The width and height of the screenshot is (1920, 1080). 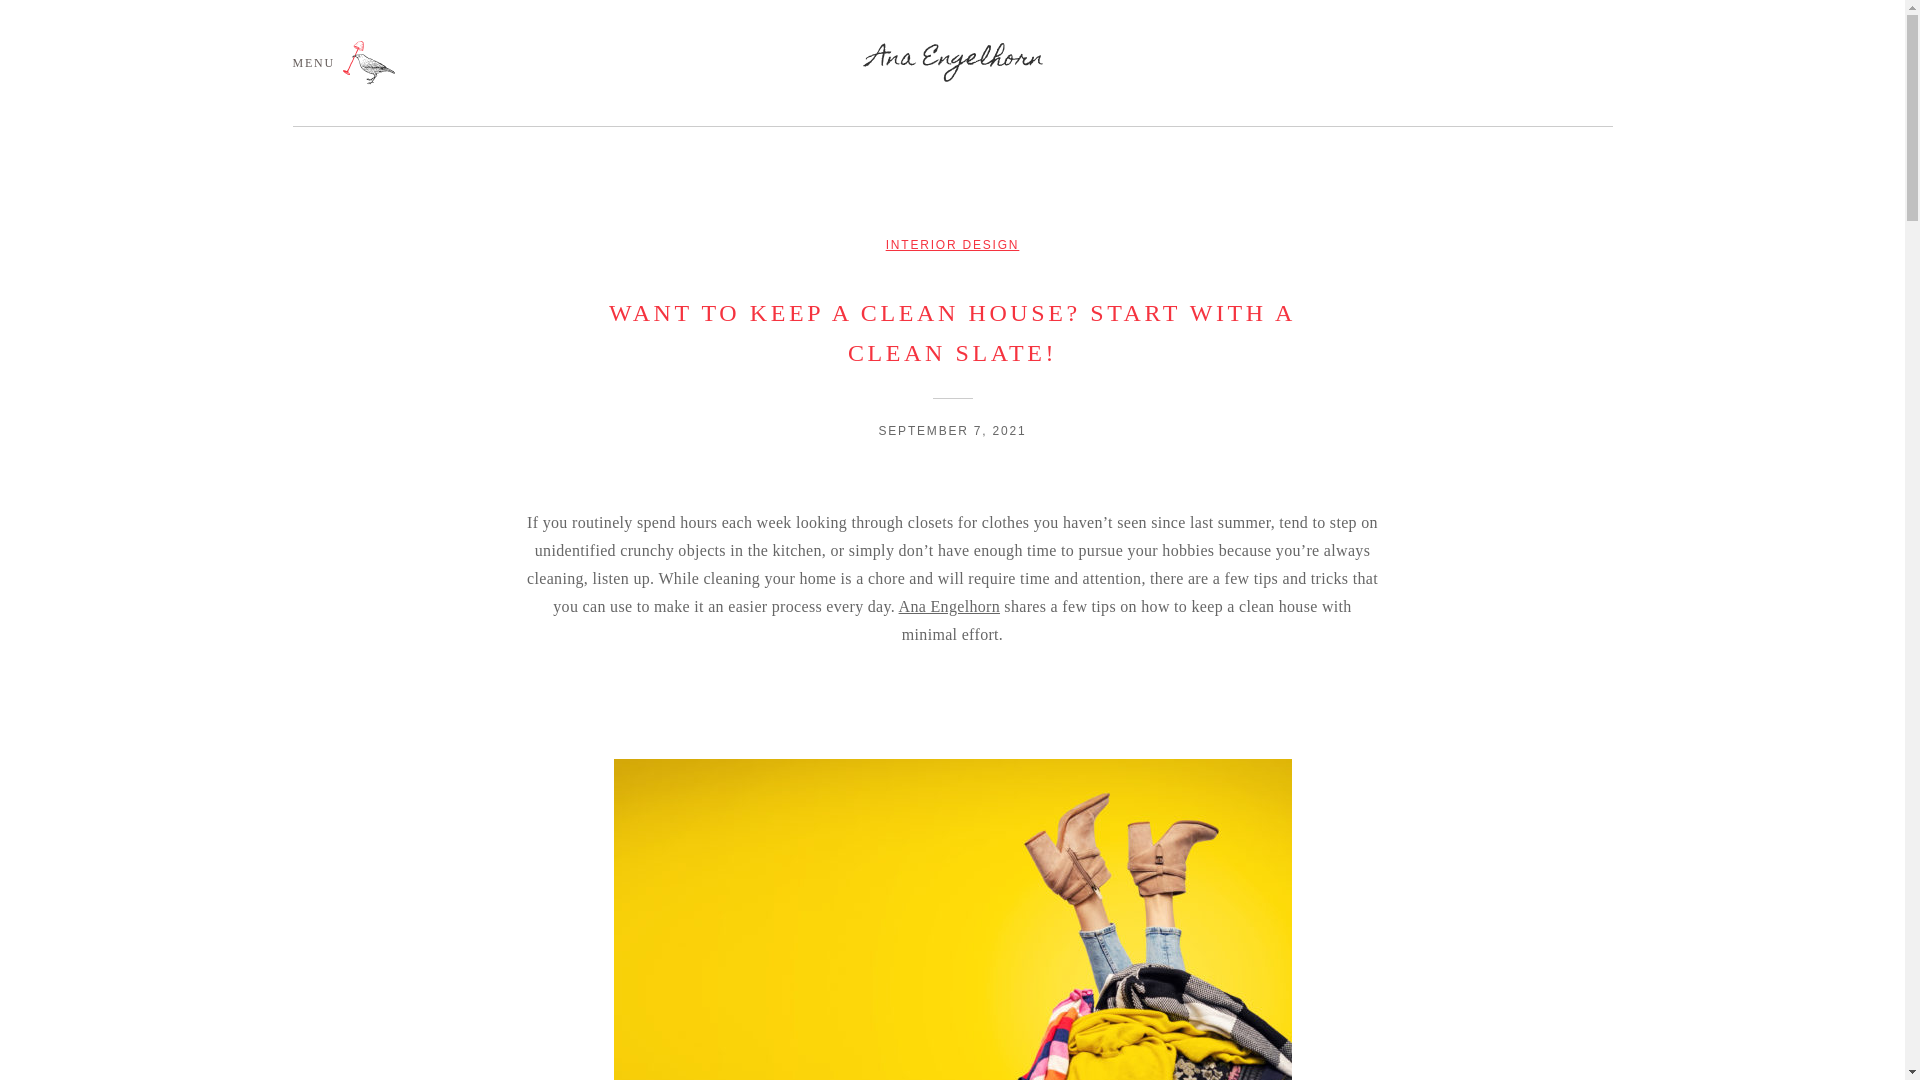 What do you see at coordinates (949, 606) in the screenshot?
I see `Ana Engelhorn` at bounding box center [949, 606].